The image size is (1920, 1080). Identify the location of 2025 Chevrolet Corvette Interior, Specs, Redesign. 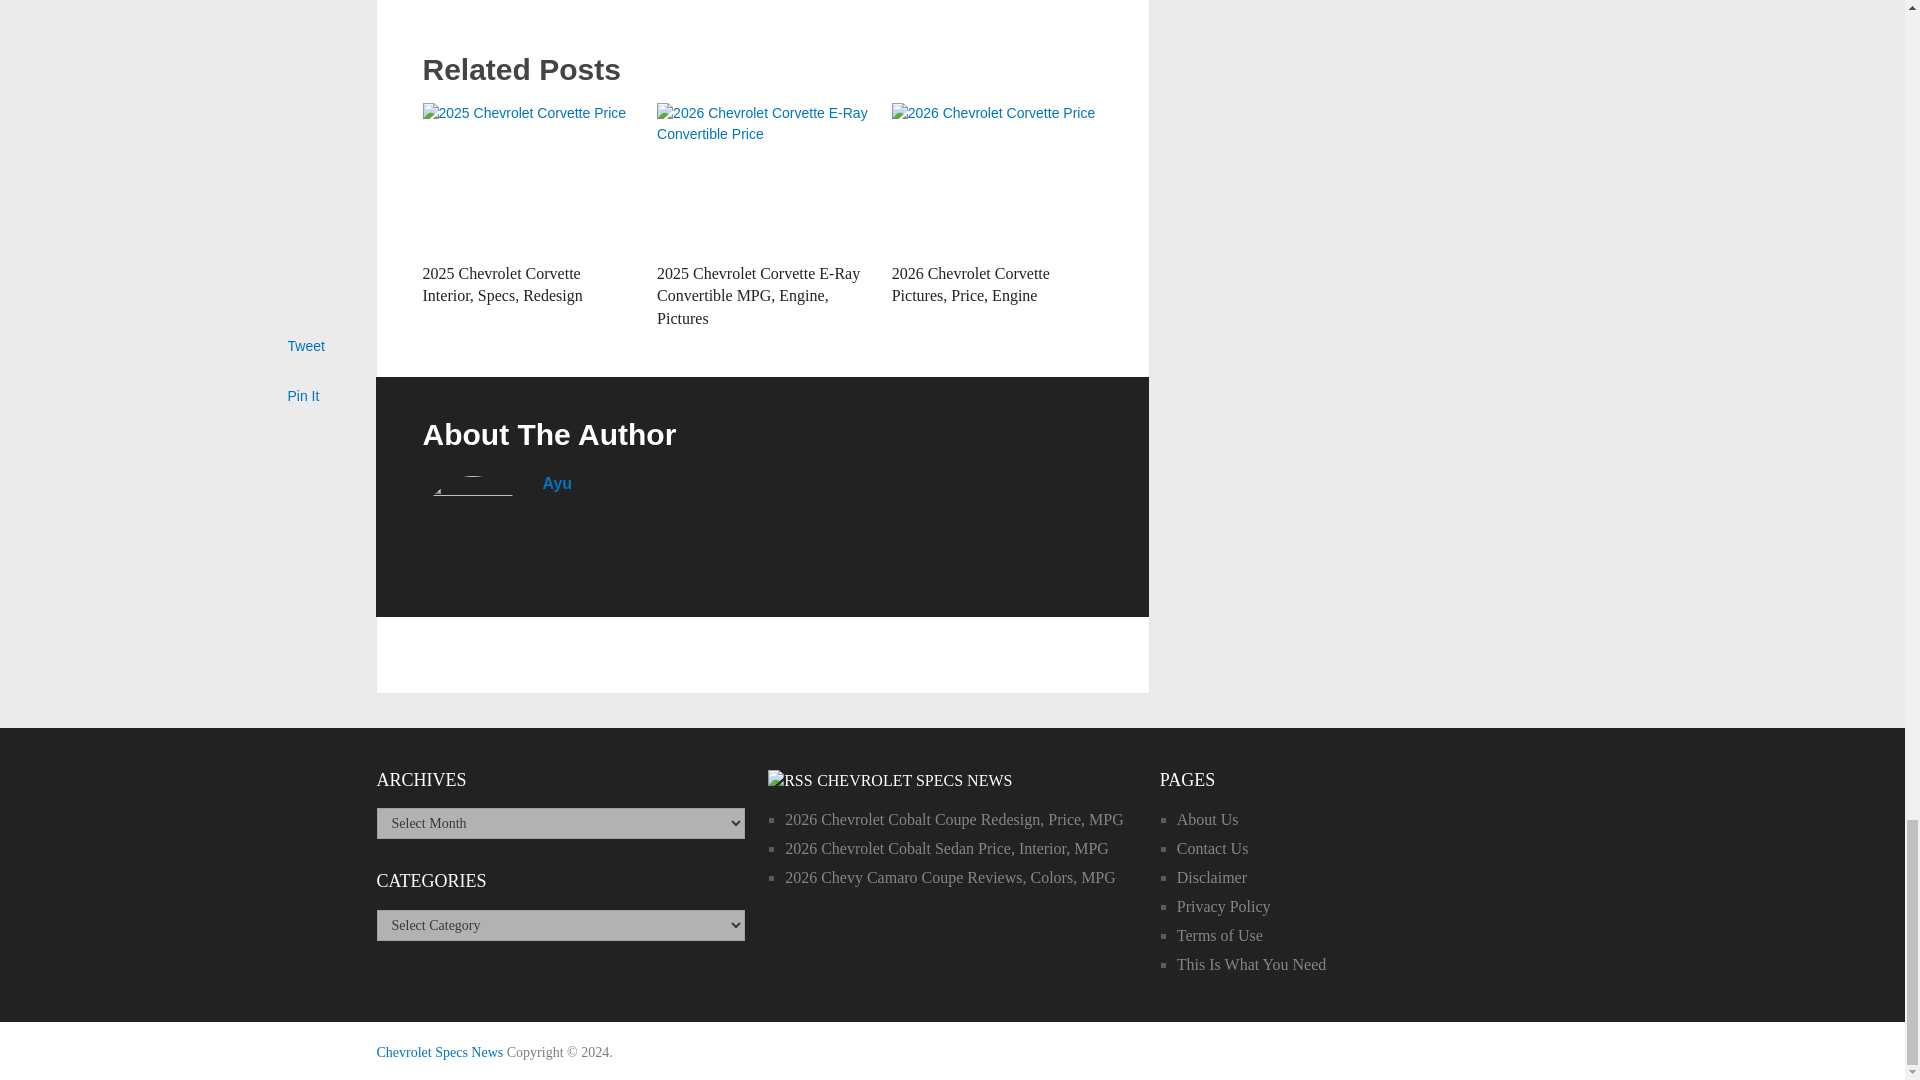
(502, 284).